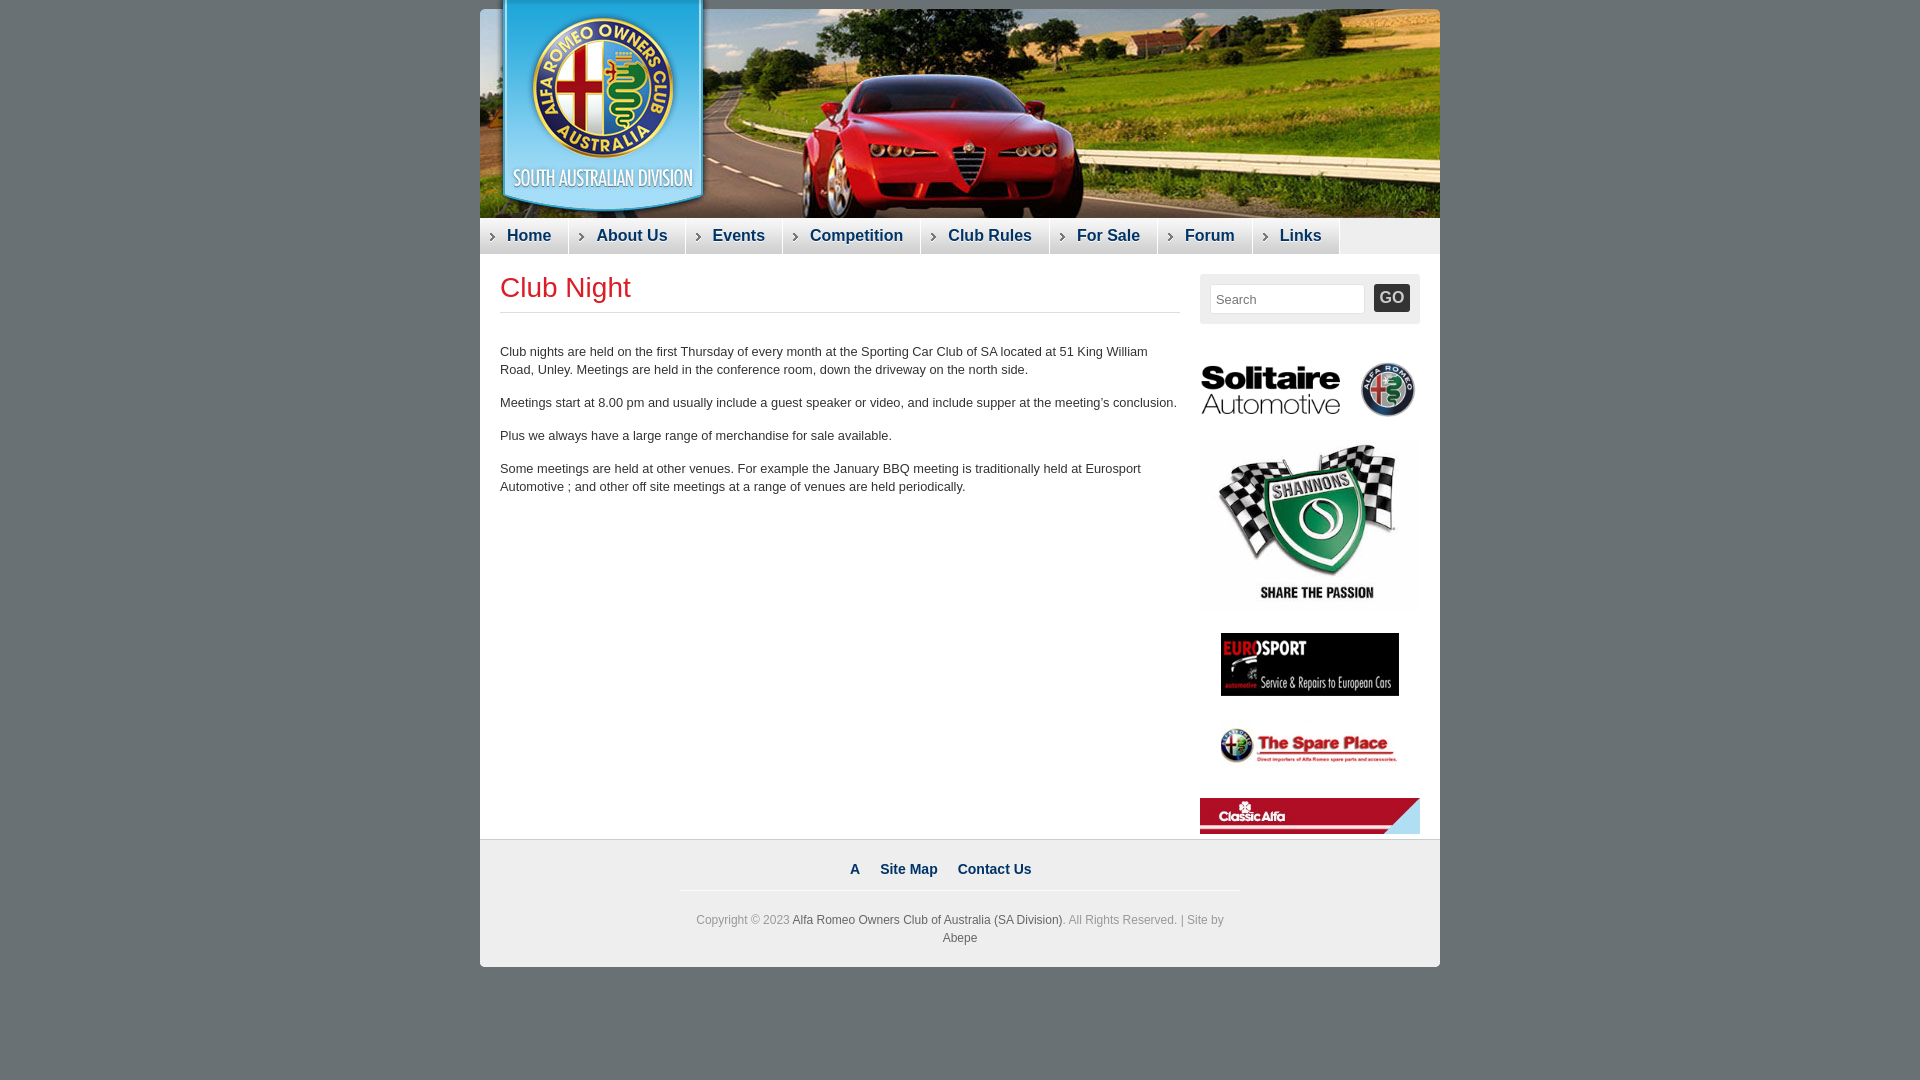  Describe the element at coordinates (524, 236) in the screenshot. I see `Home` at that location.